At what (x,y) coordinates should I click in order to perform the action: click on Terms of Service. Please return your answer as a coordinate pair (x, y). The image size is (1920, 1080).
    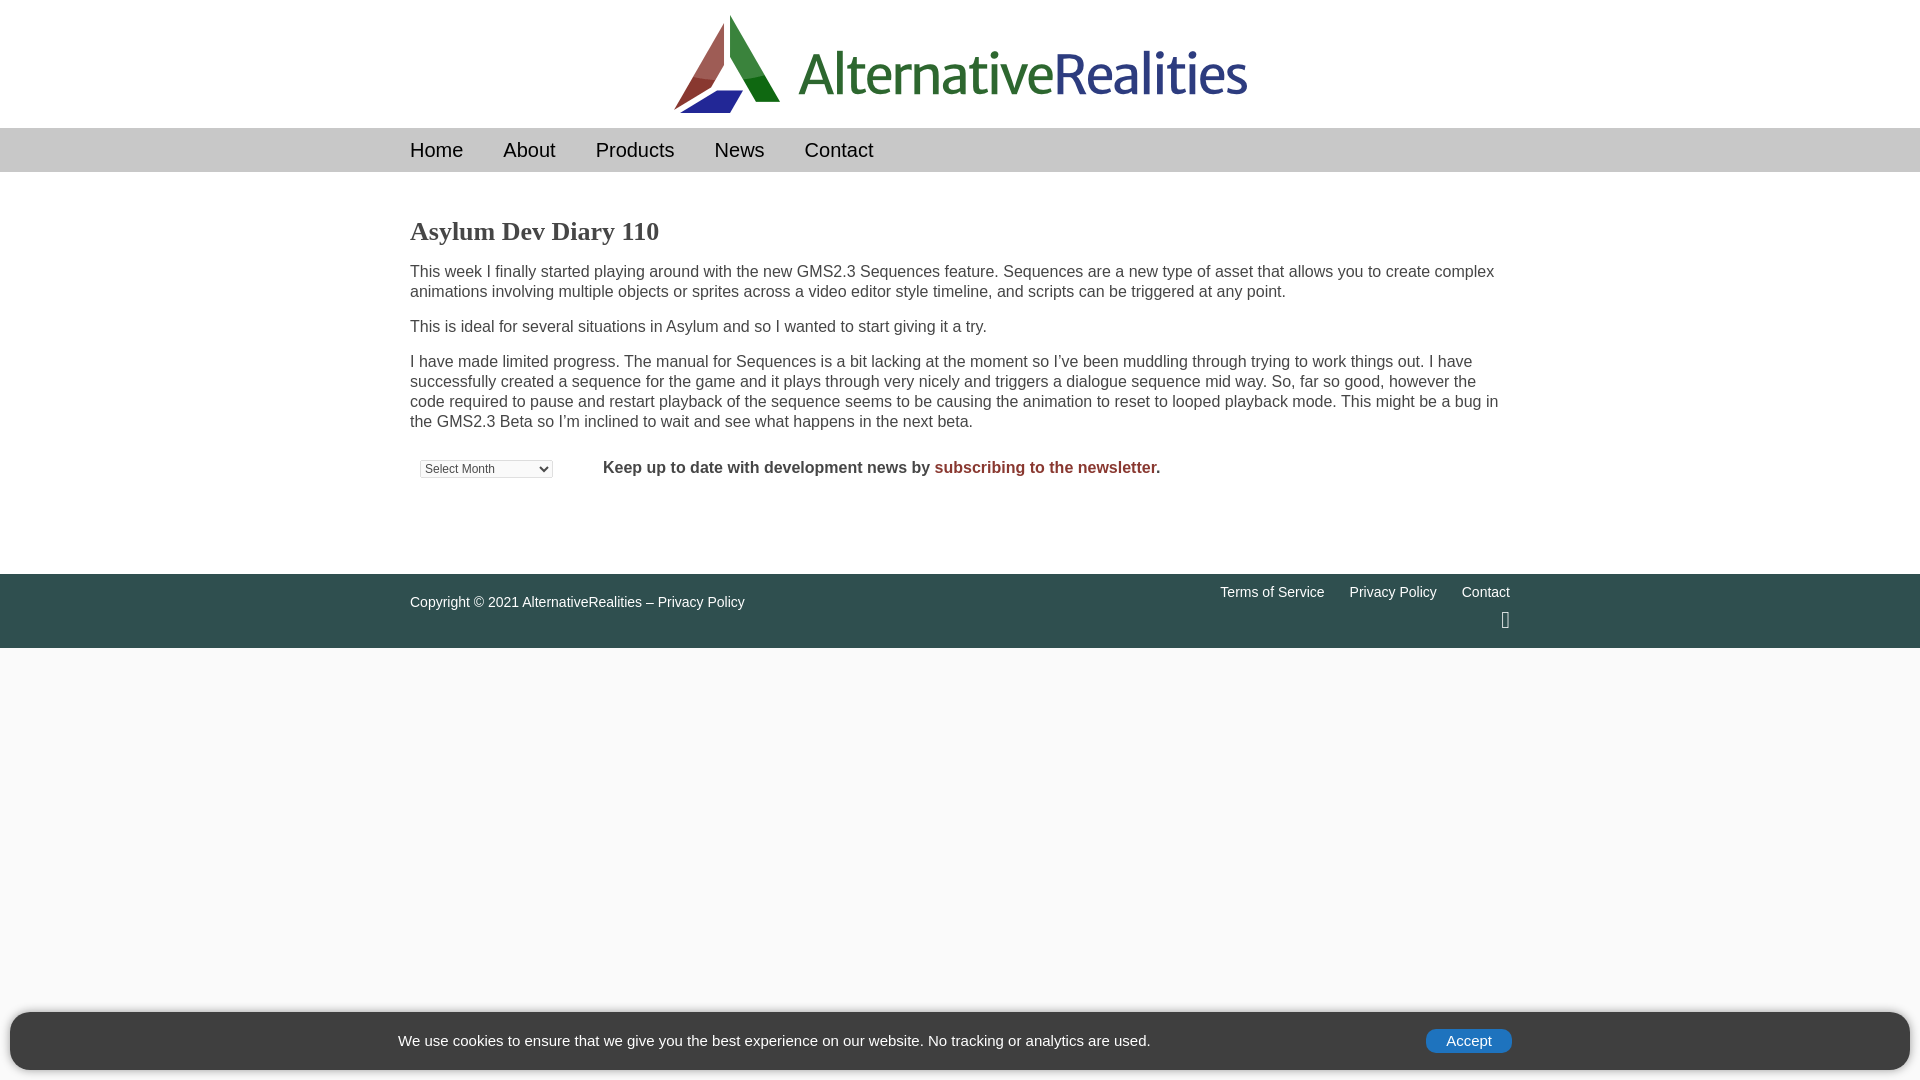
    Looking at the image, I should click on (1272, 592).